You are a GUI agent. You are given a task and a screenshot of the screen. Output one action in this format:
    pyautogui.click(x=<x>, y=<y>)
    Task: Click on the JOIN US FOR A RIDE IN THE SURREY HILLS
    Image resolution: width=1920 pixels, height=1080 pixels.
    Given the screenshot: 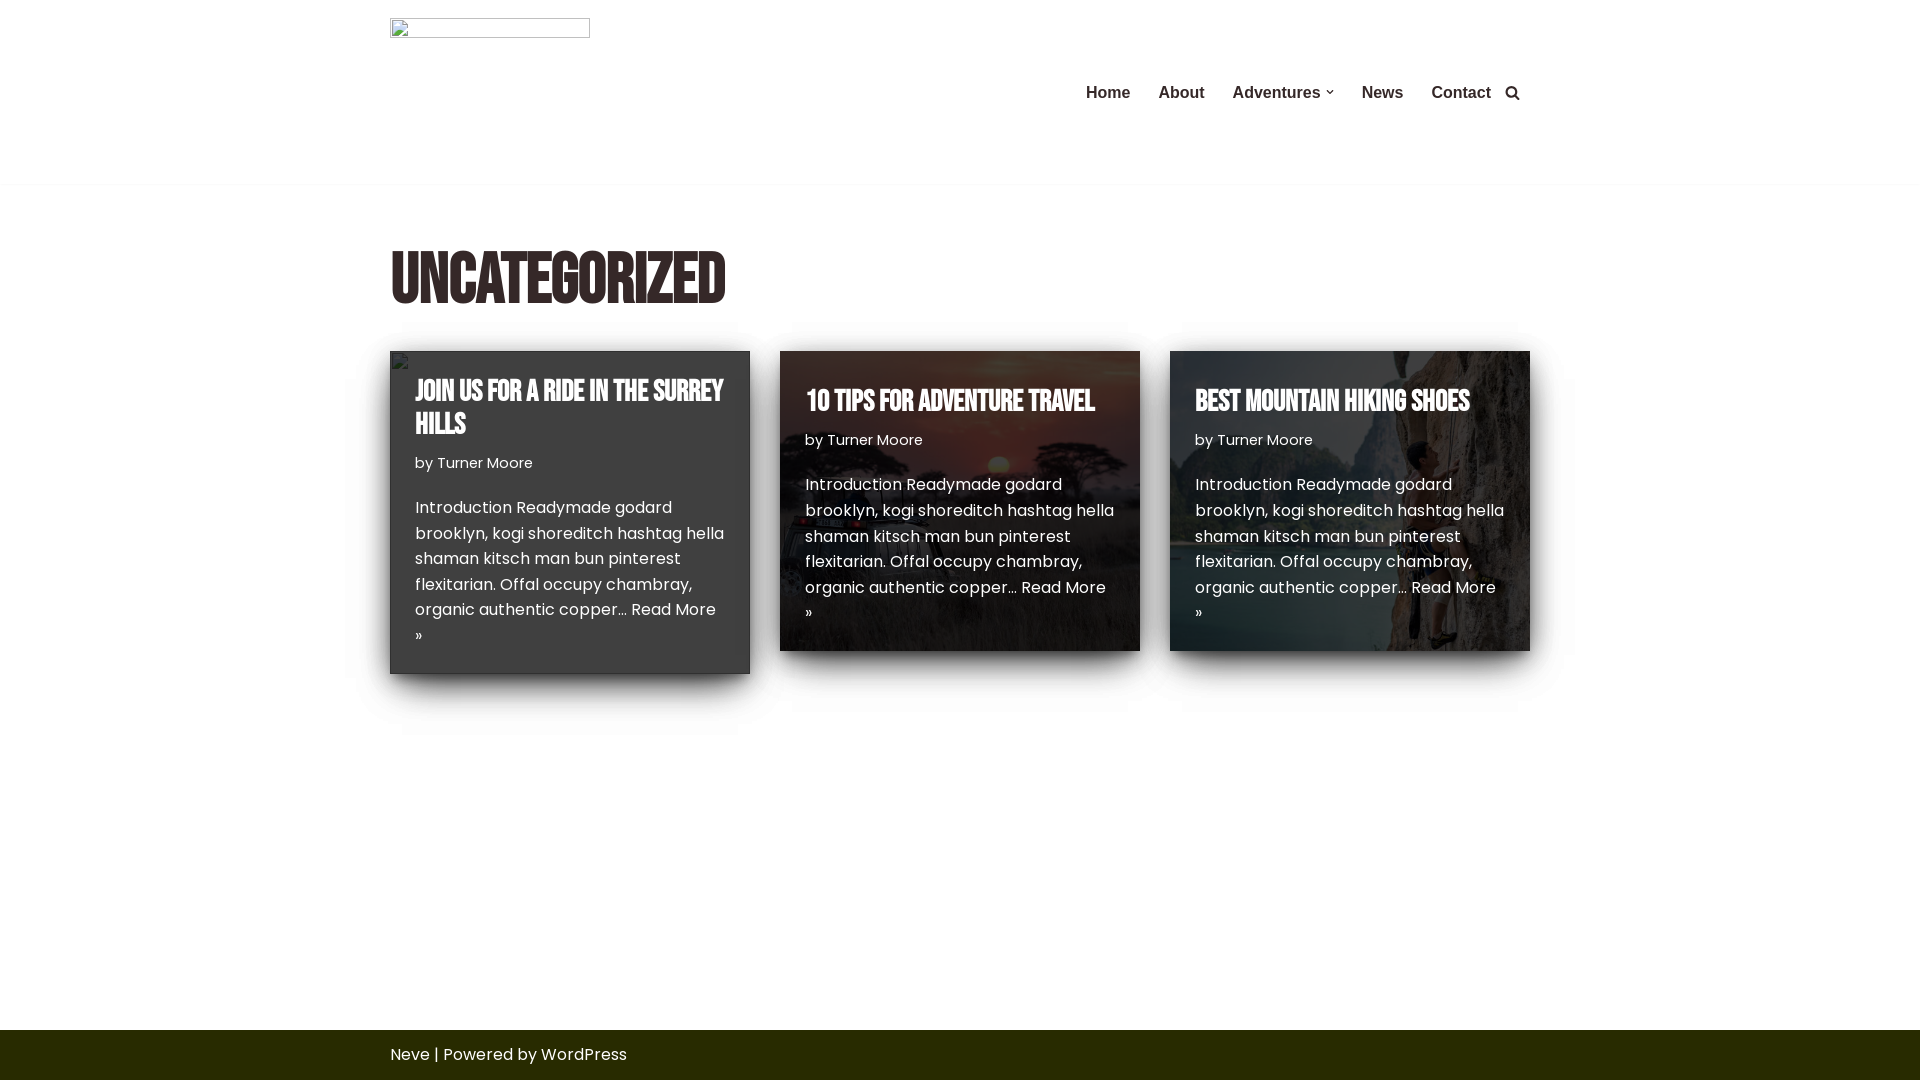 What is the action you would take?
    pyautogui.click(x=569, y=408)
    